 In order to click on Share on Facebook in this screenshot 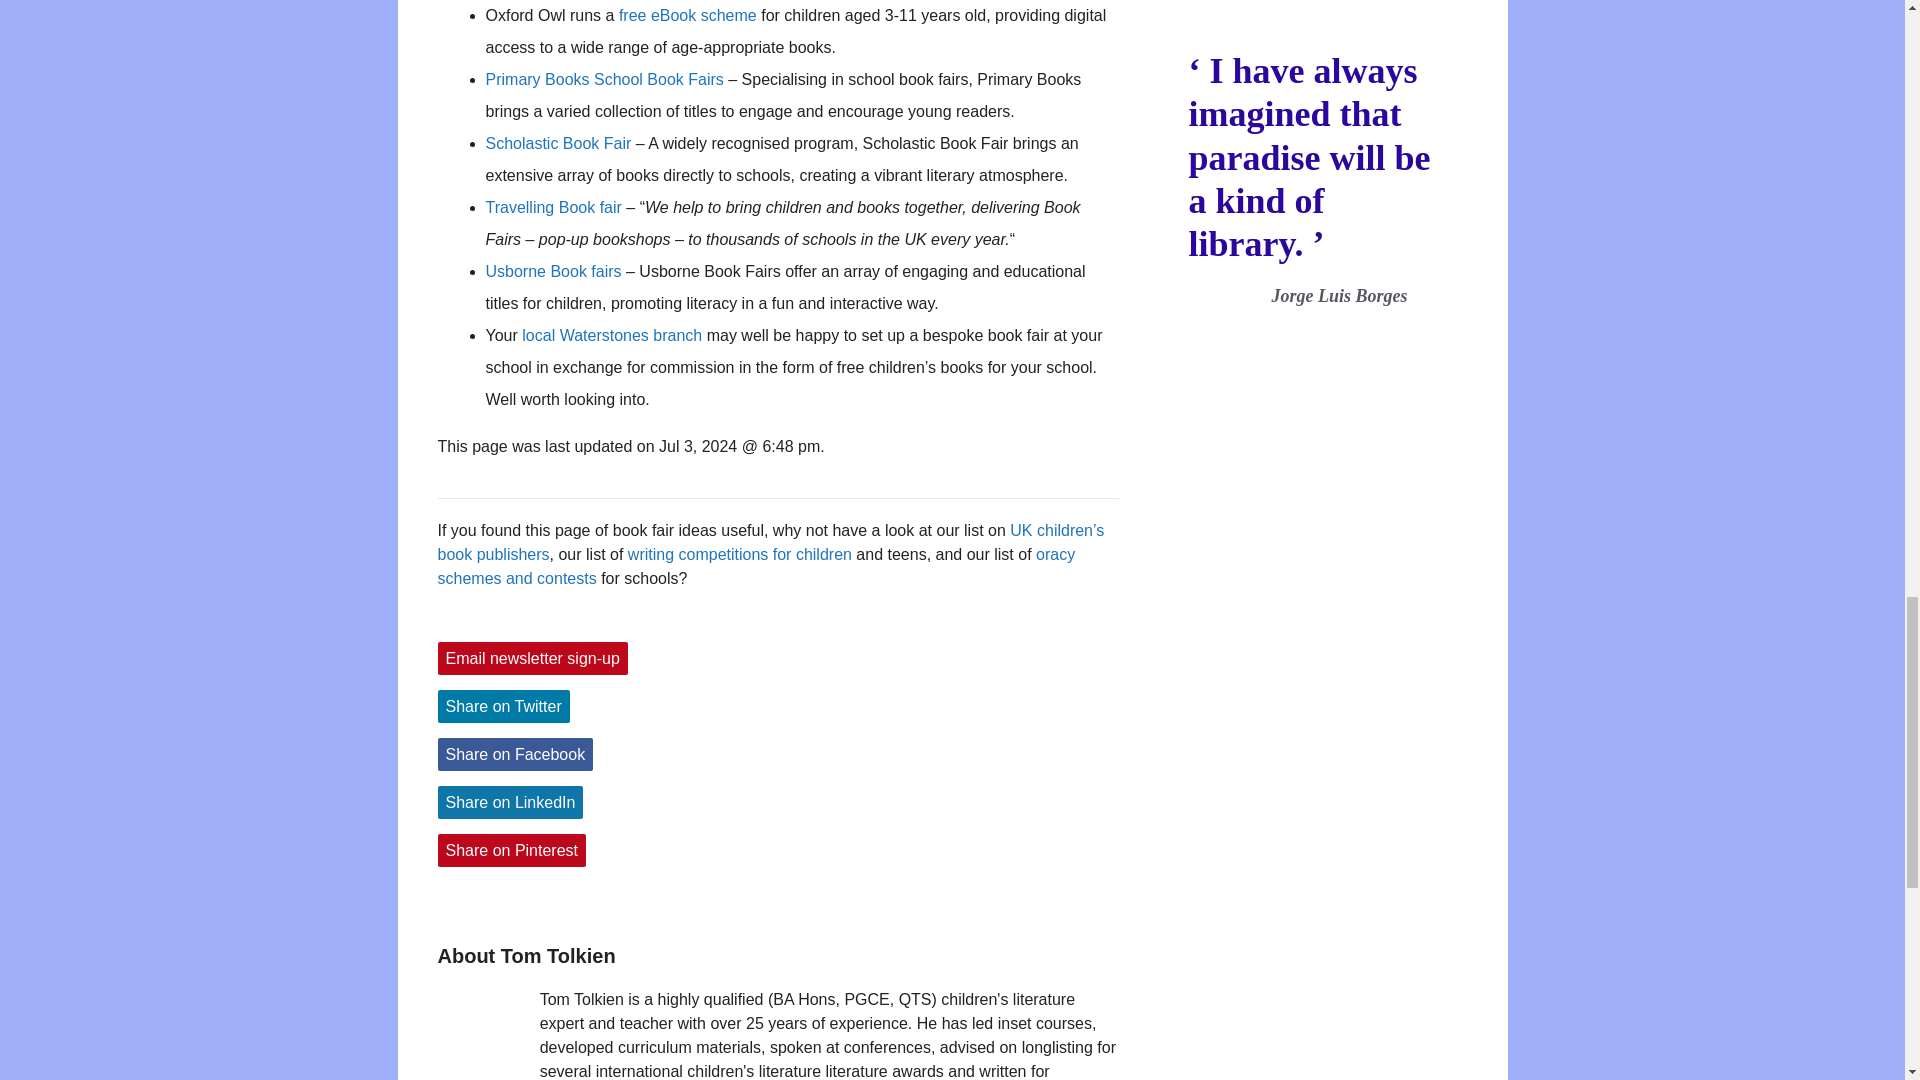, I will do `click(515, 754)`.